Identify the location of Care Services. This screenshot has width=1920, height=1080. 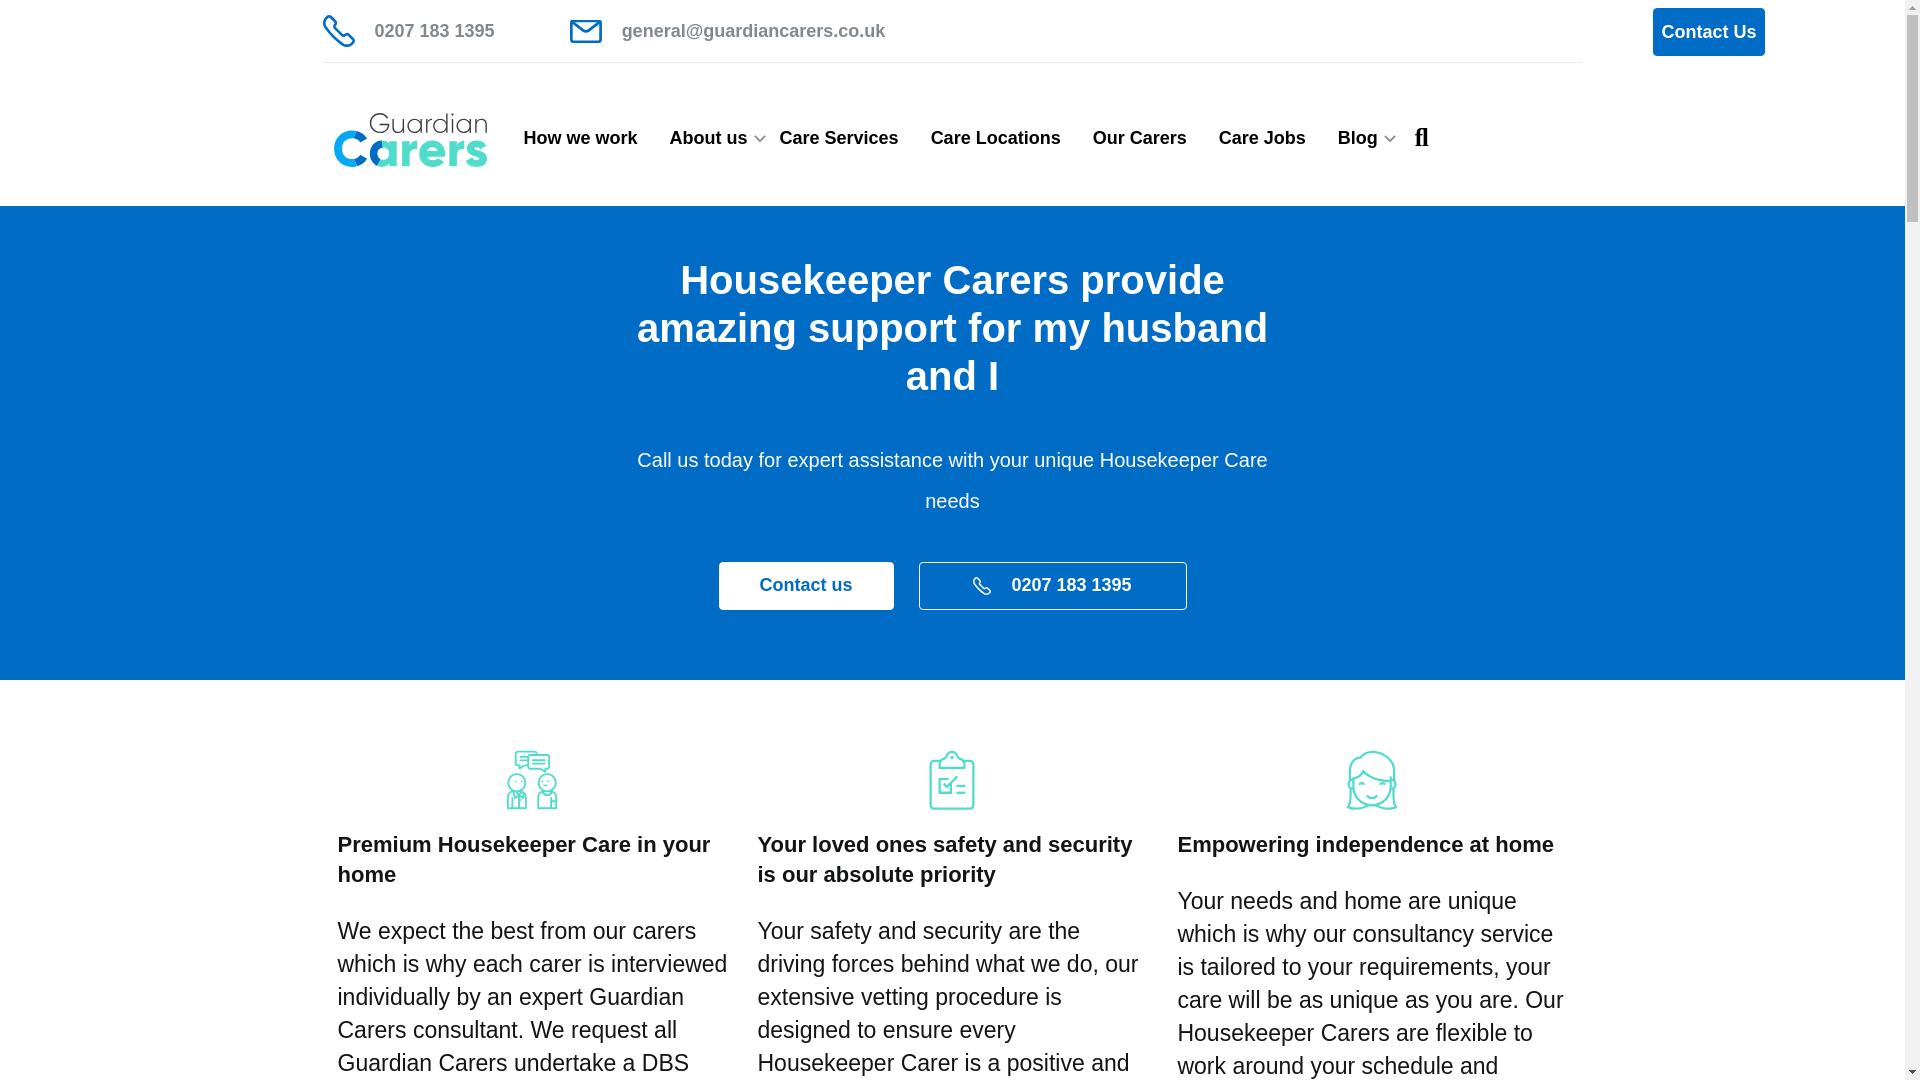
(840, 138).